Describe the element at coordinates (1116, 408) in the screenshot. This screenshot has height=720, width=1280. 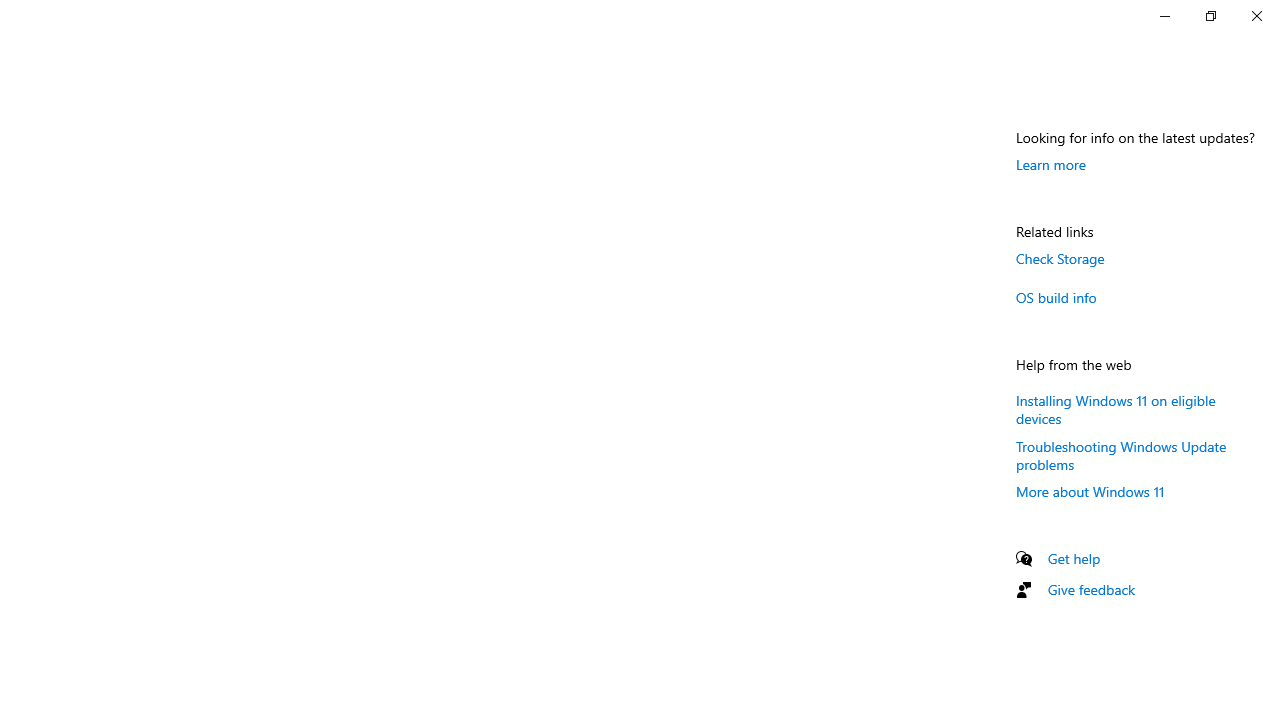
I see `Installing Windows 11 on eligible devices` at that location.